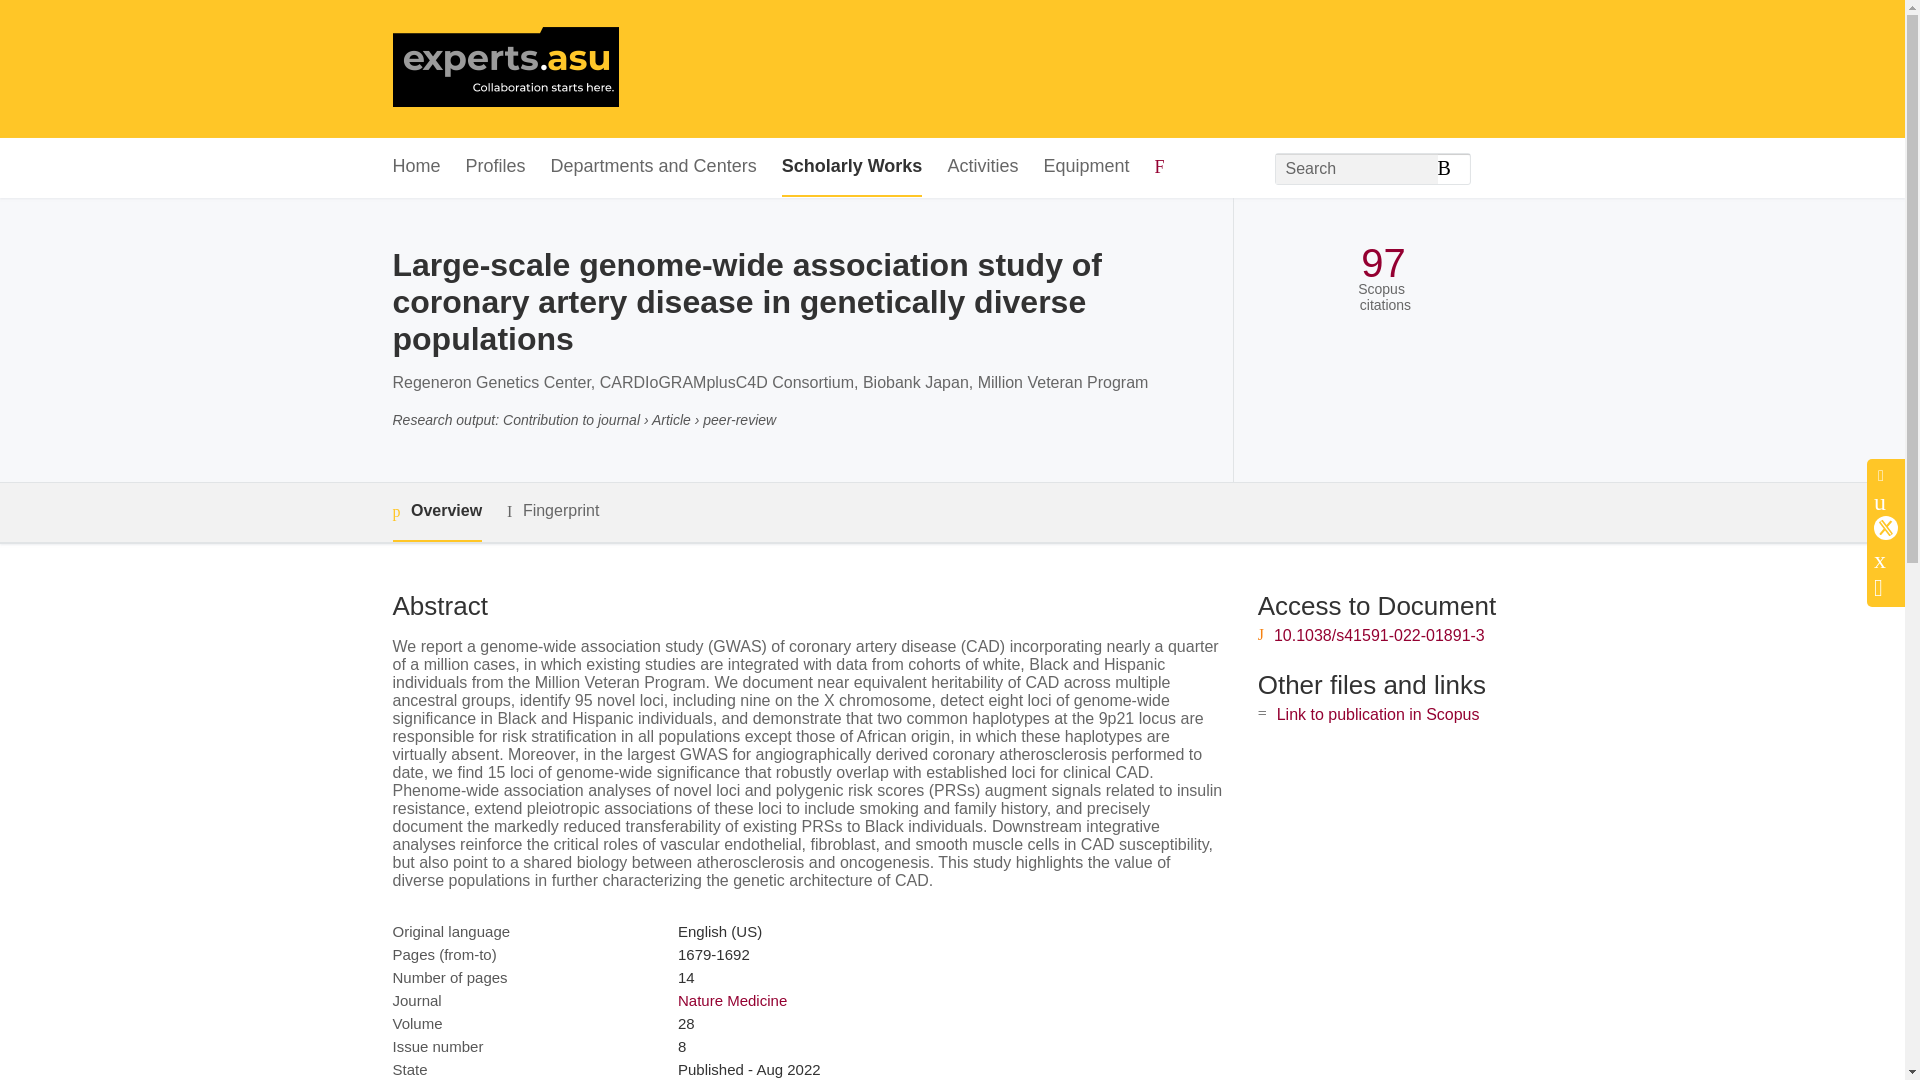 Image resolution: width=1920 pixels, height=1080 pixels. What do you see at coordinates (732, 1000) in the screenshot?
I see `Nature Medicine` at bounding box center [732, 1000].